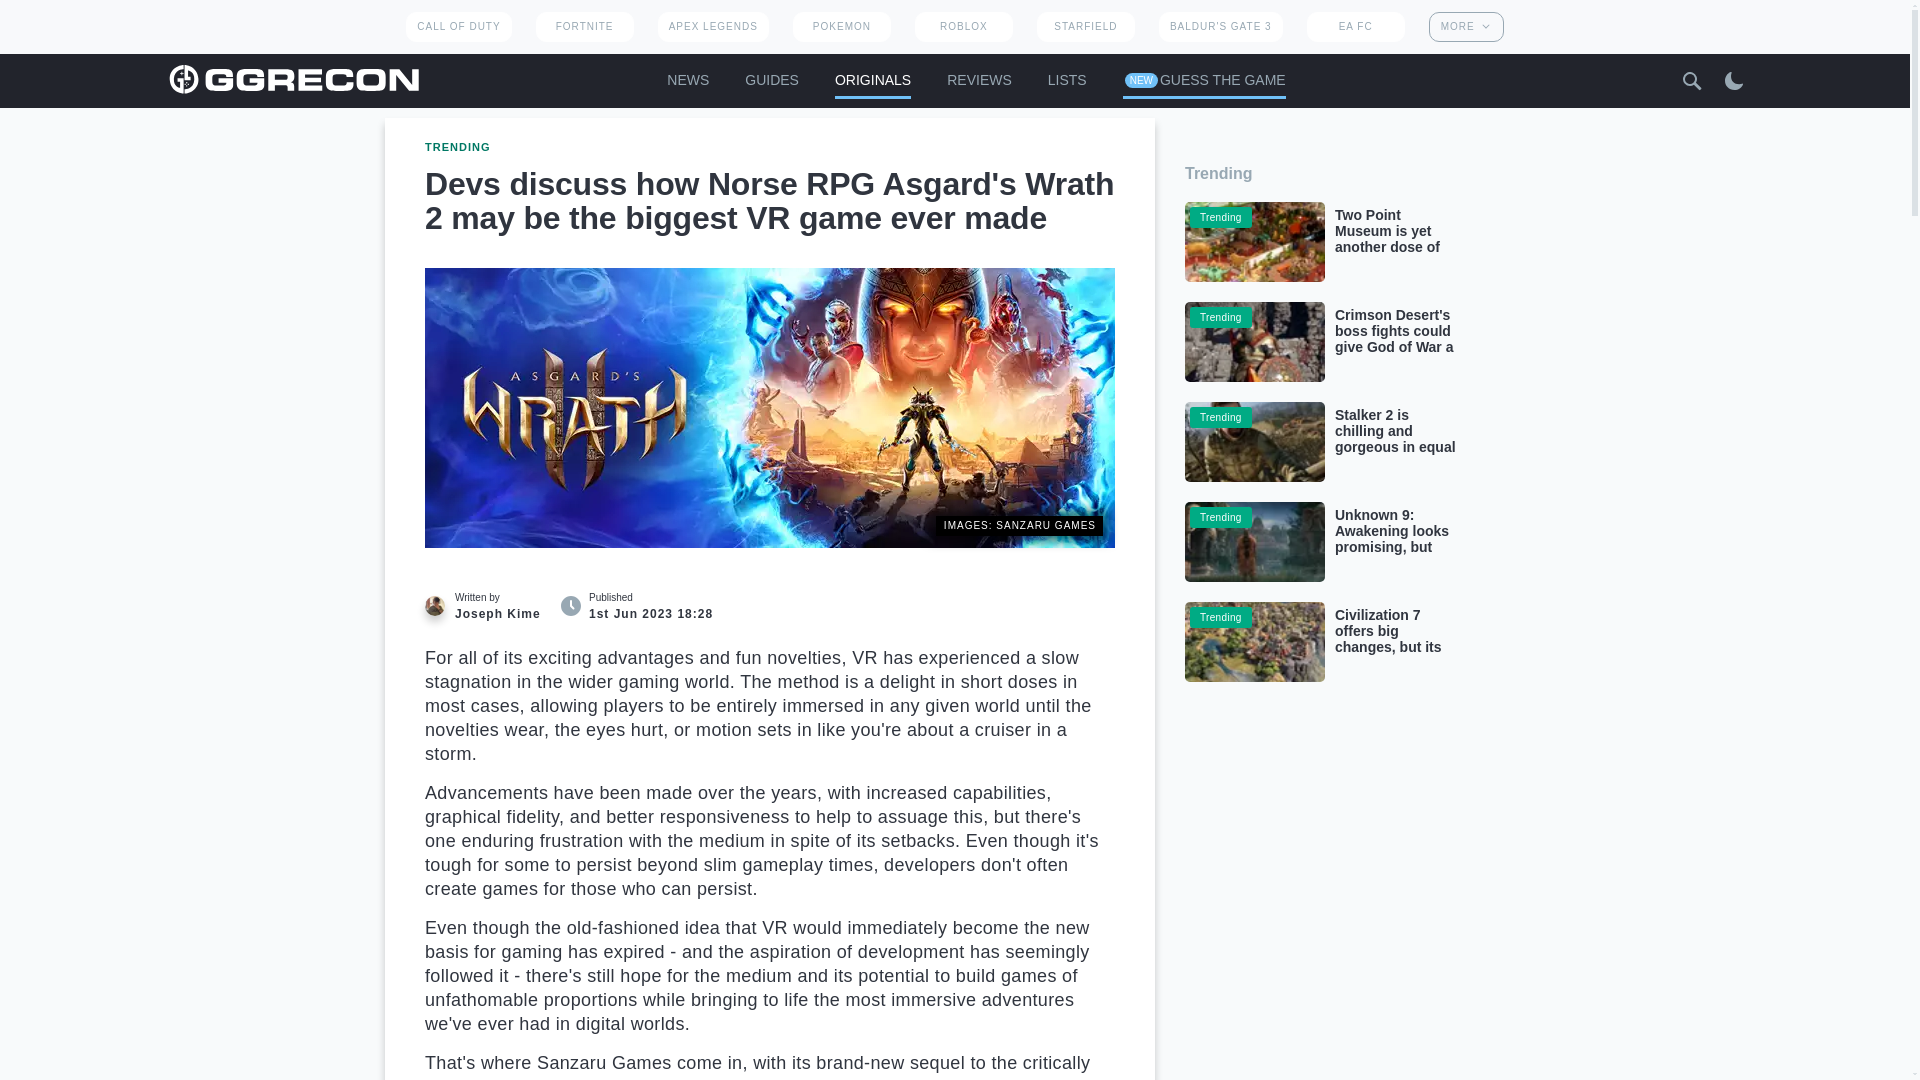 The width and height of the screenshot is (1920, 1080). I want to click on Joseph Kime, so click(434, 606).